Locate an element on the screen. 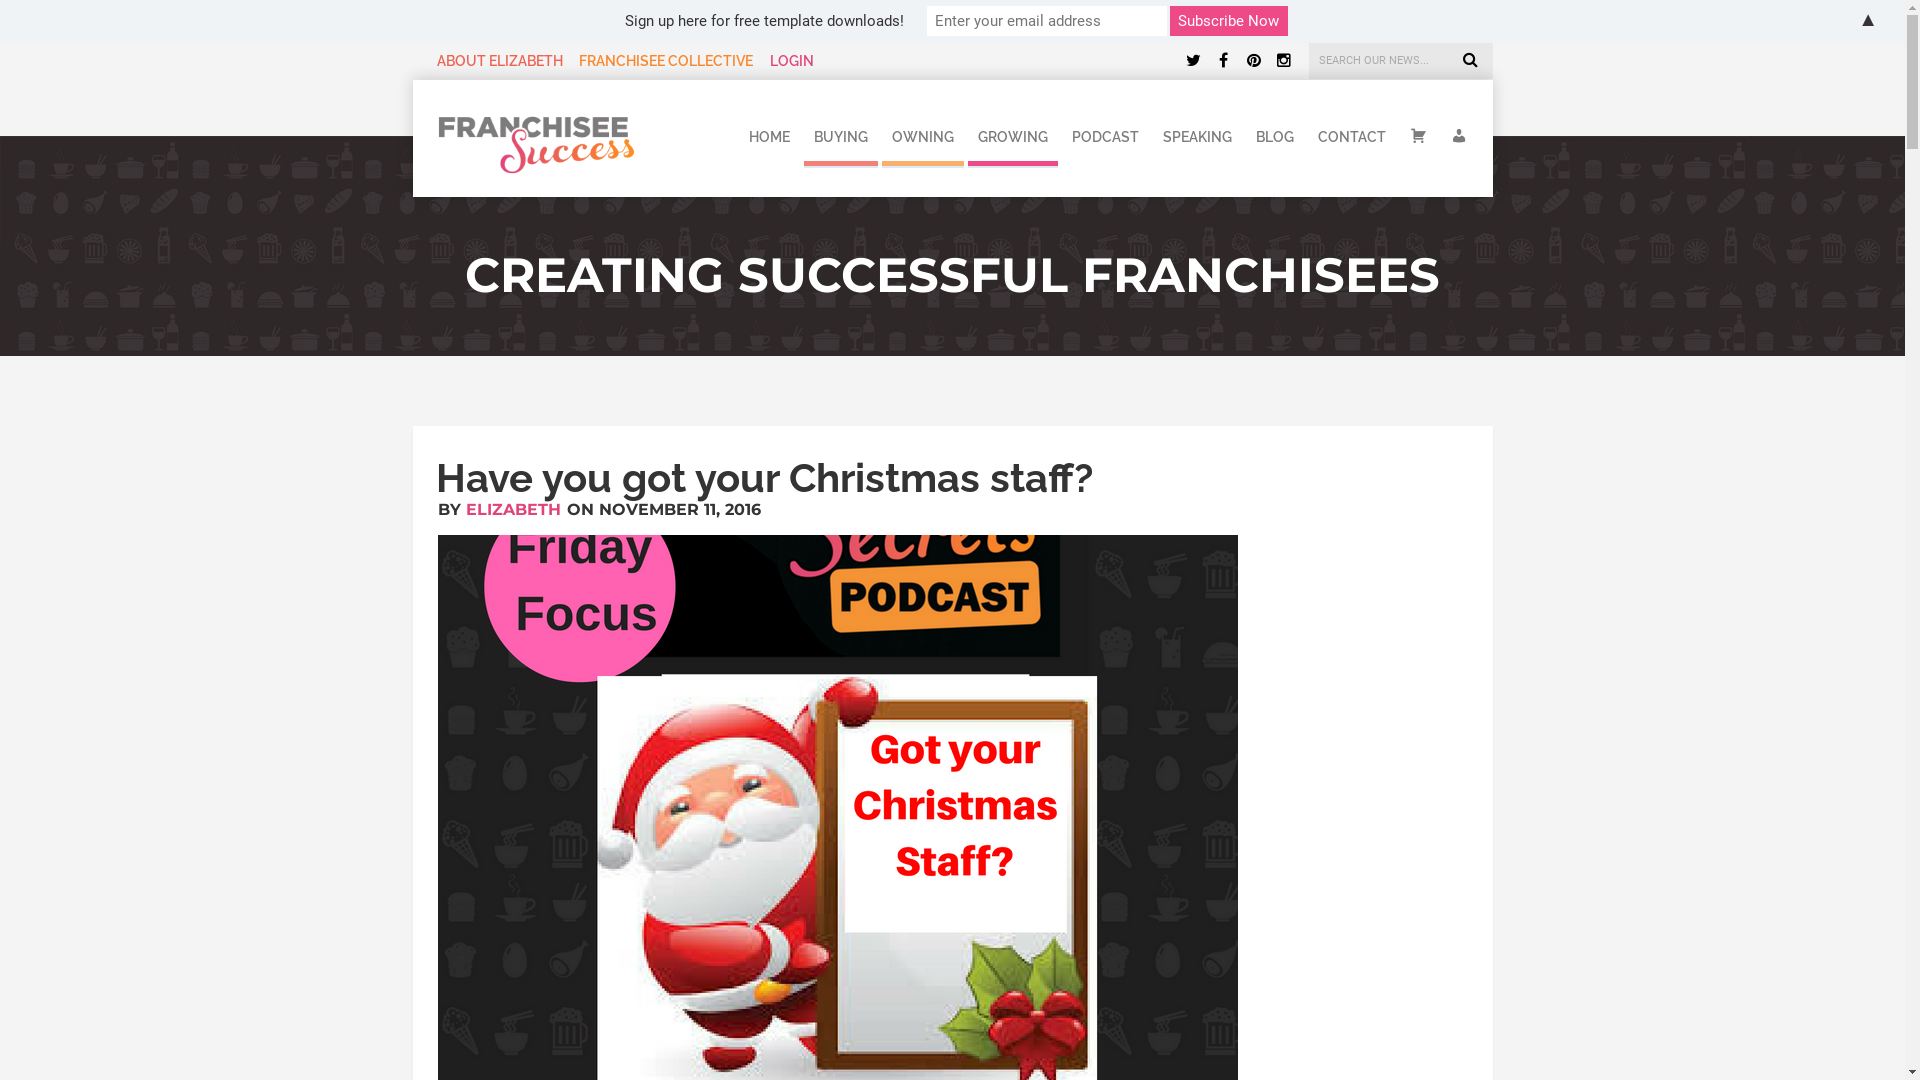 The height and width of the screenshot is (1080, 1920). Have you got your Christmas staff? is located at coordinates (764, 478).